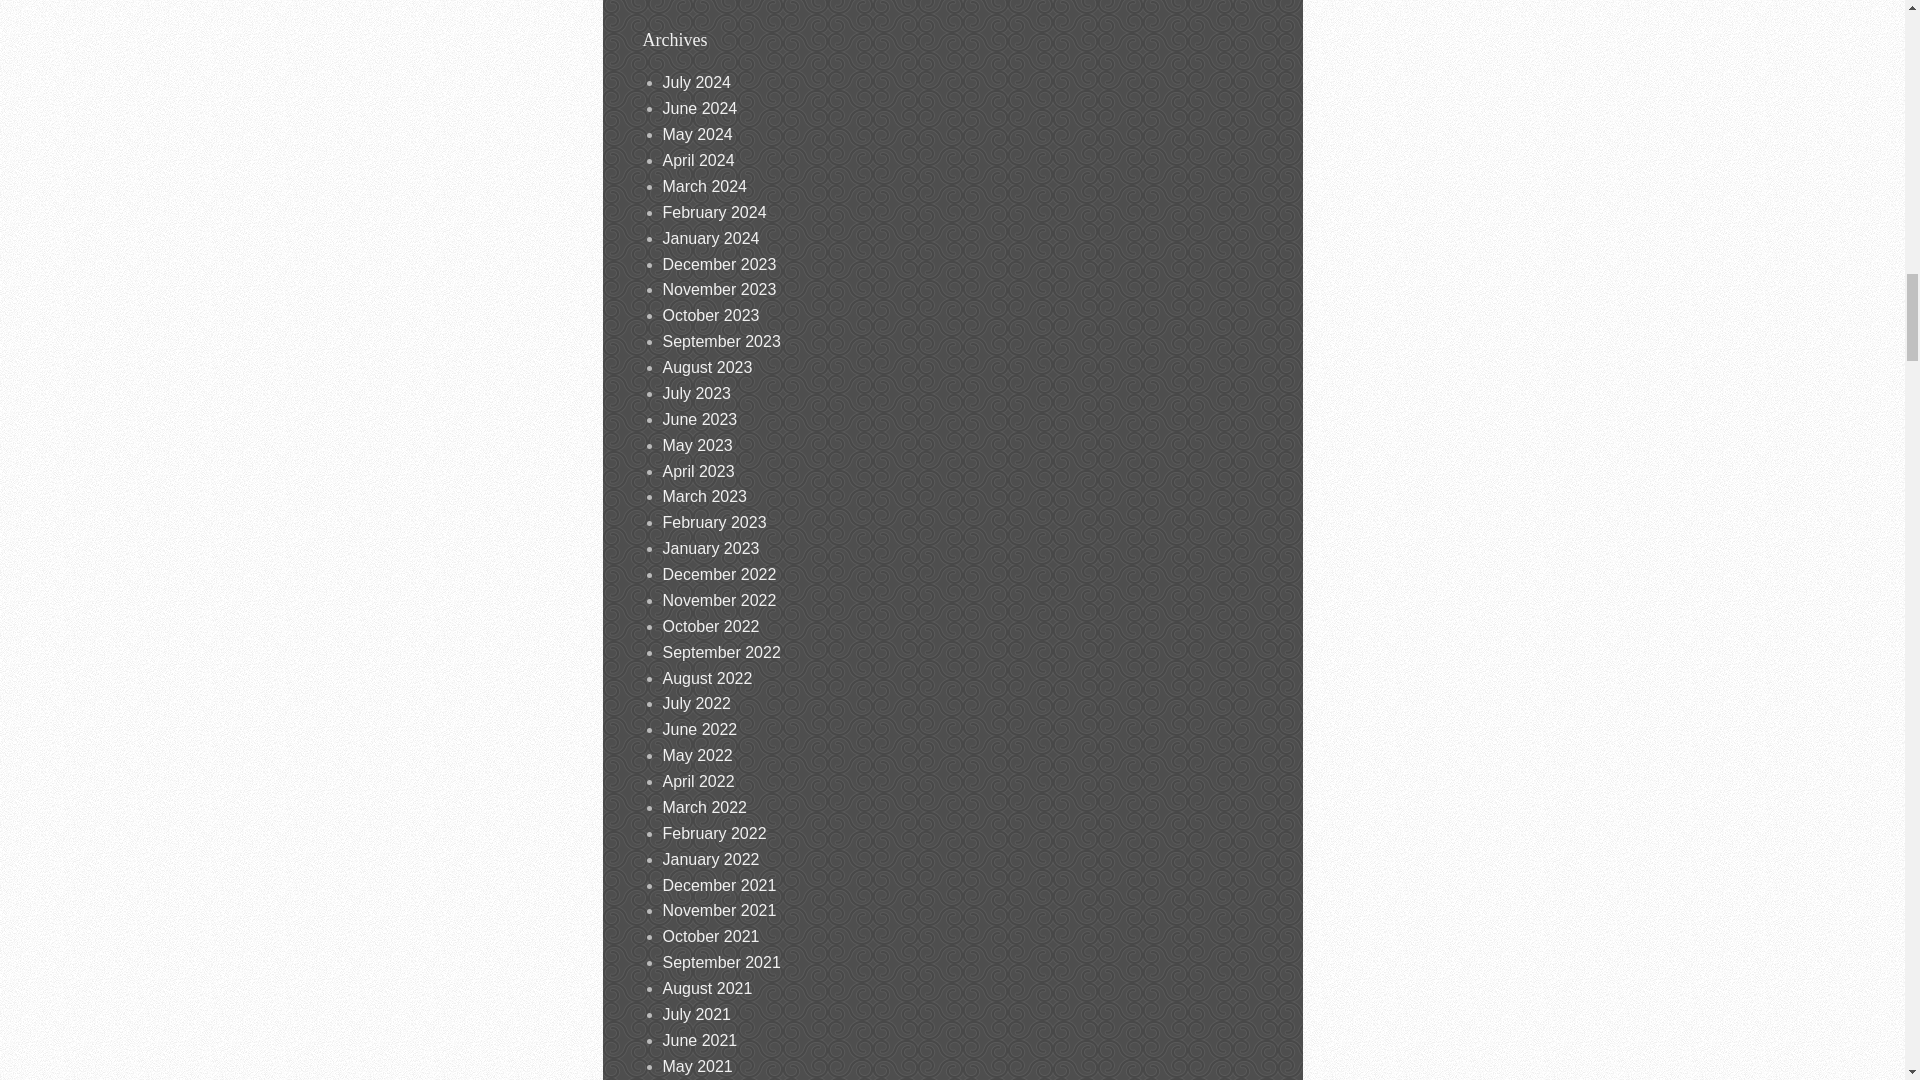 The image size is (1920, 1080). Describe the element at coordinates (718, 264) in the screenshot. I see `December 2023` at that location.